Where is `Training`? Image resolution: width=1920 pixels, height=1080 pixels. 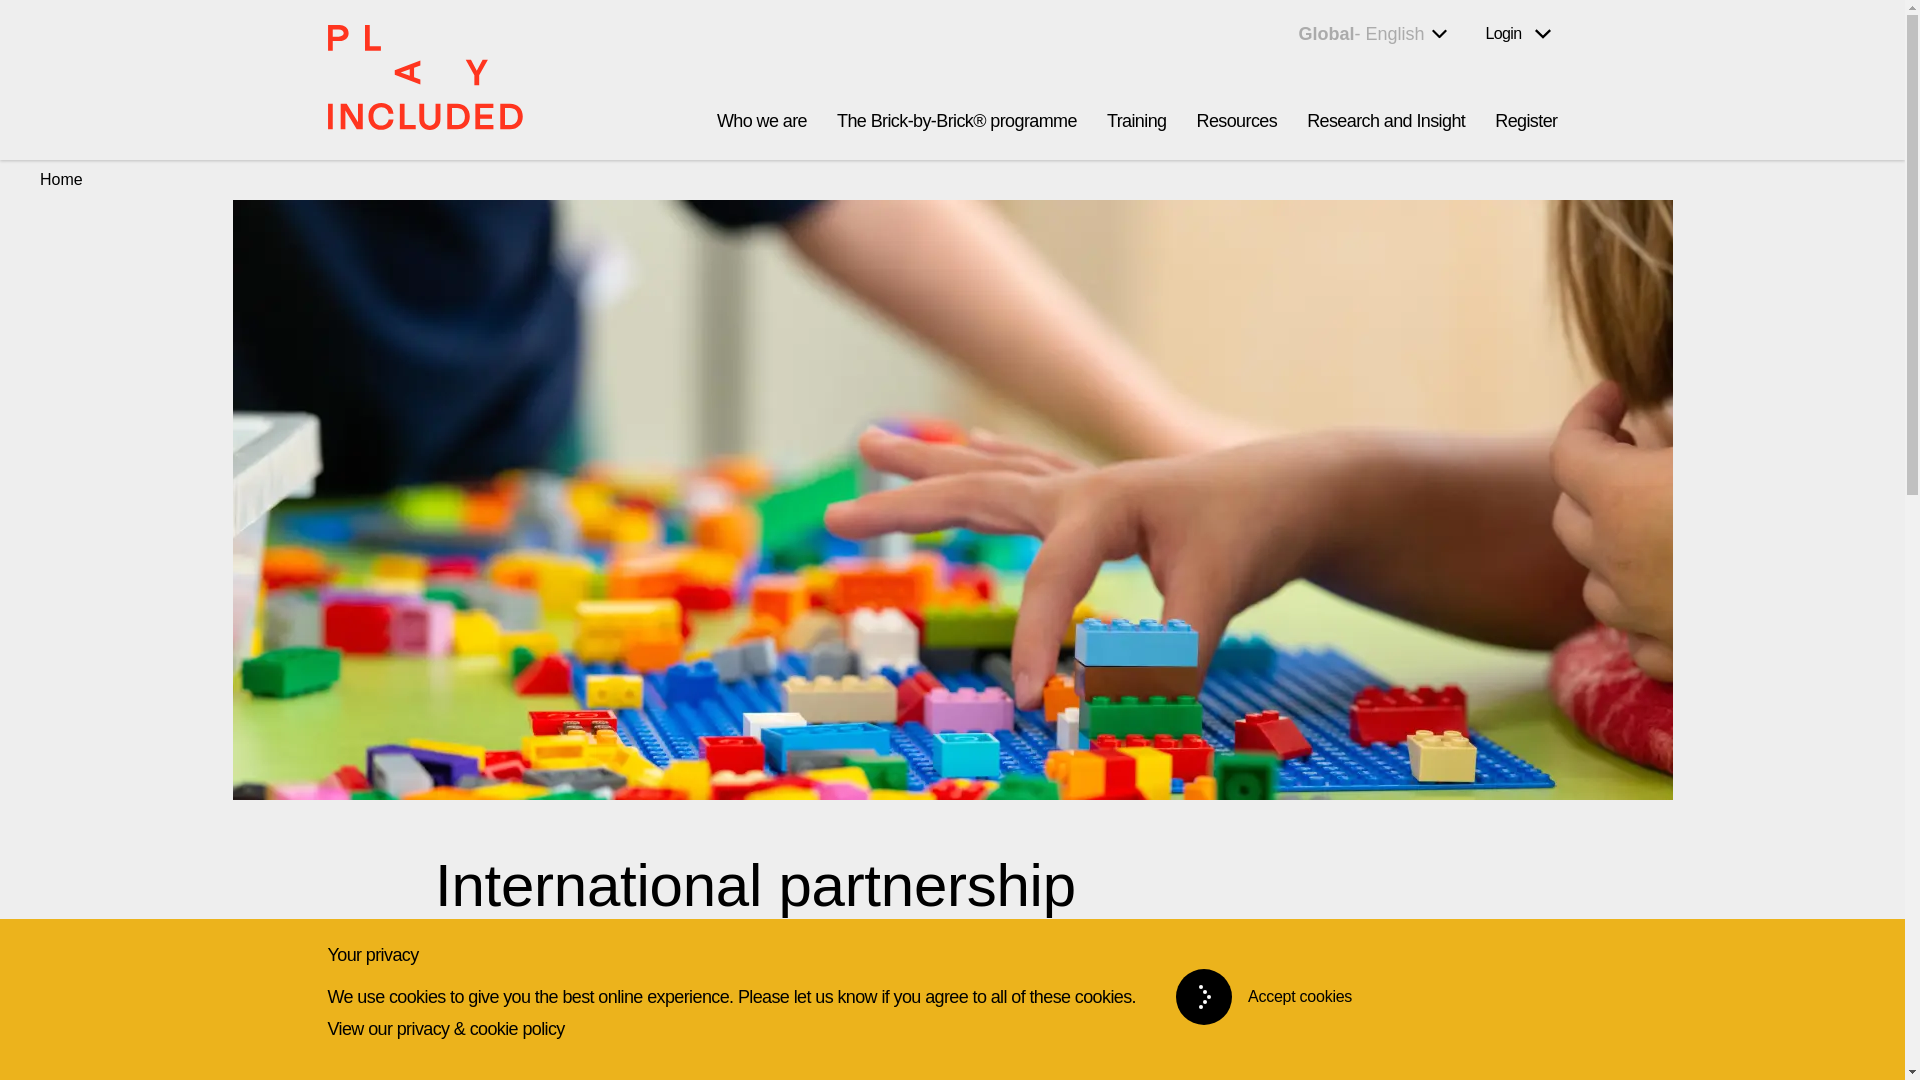 Training is located at coordinates (61, 178).